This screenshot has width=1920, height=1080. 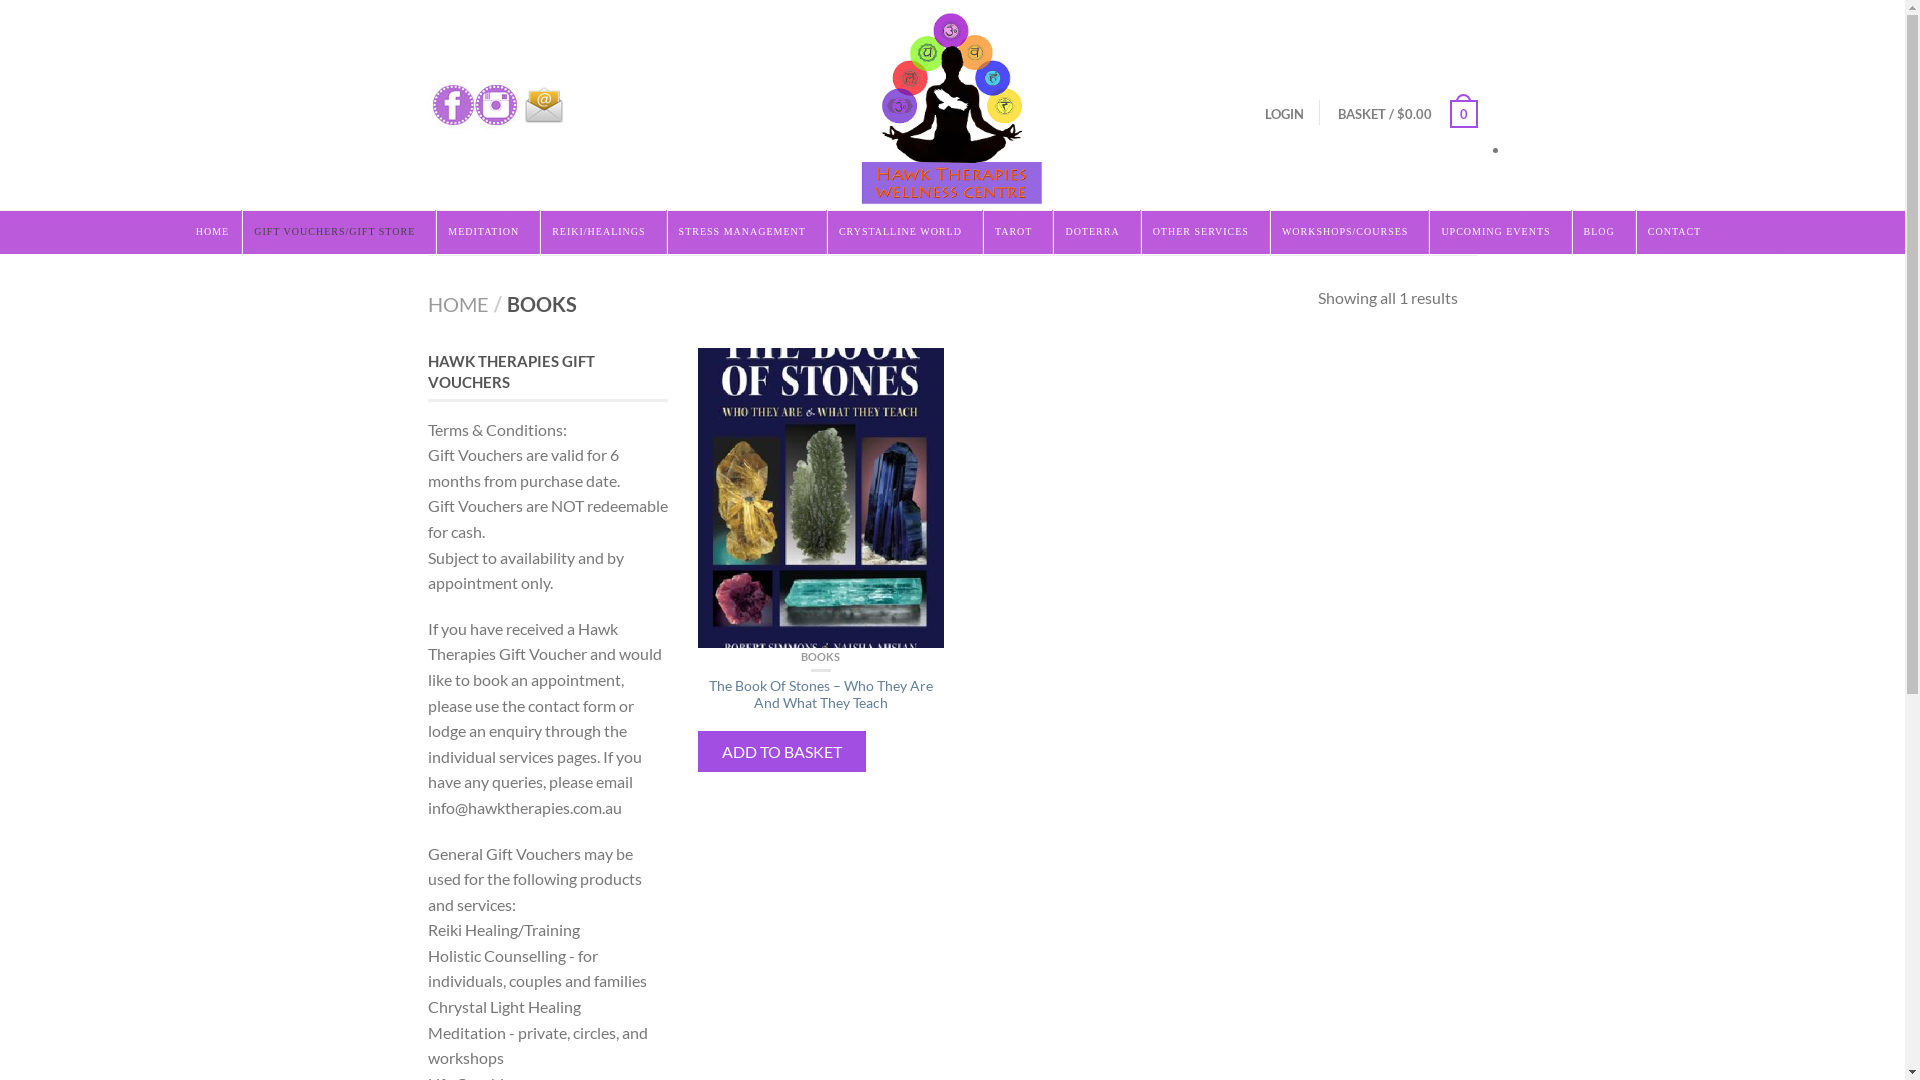 What do you see at coordinates (1284, 114) in the screenshot?
I see `LOGIN` at bounding box center [1284, 114].